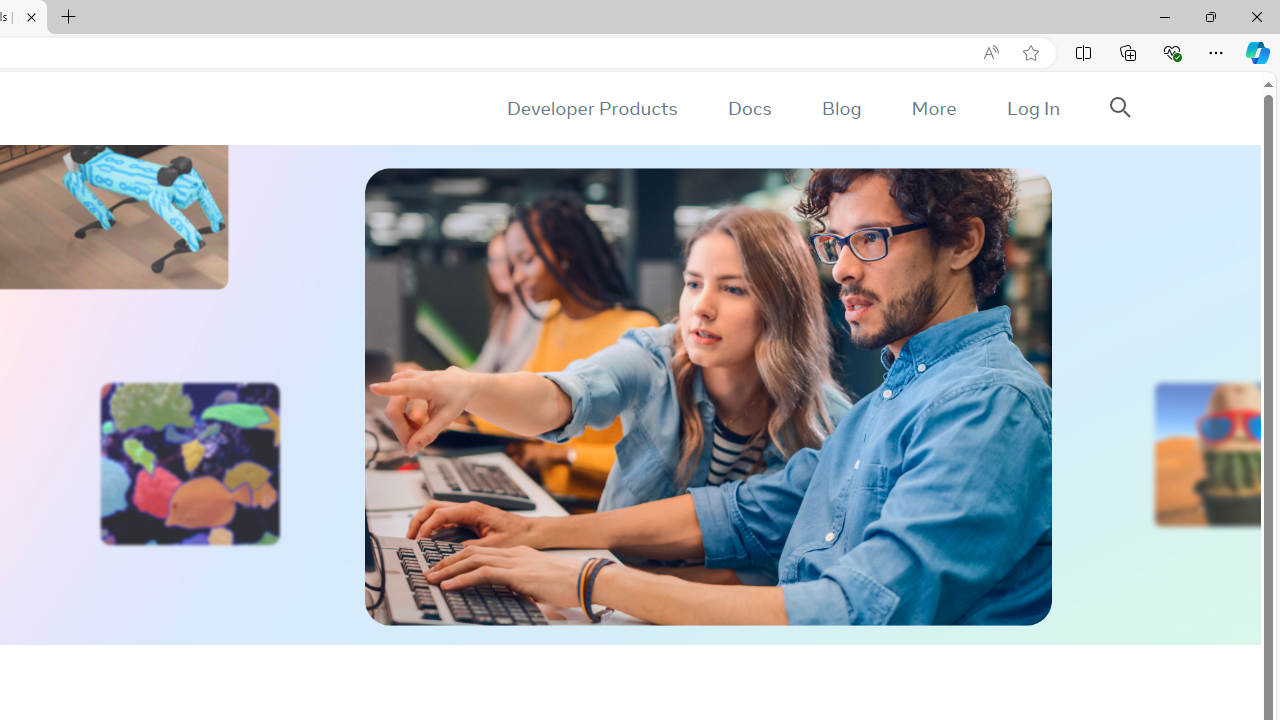 Image resolution: width=1280 pixels, height=720 pixels. What do you see at coordinates (842, 108) in the screenshot?
I see `Blog` at bounding box center [842, 108].